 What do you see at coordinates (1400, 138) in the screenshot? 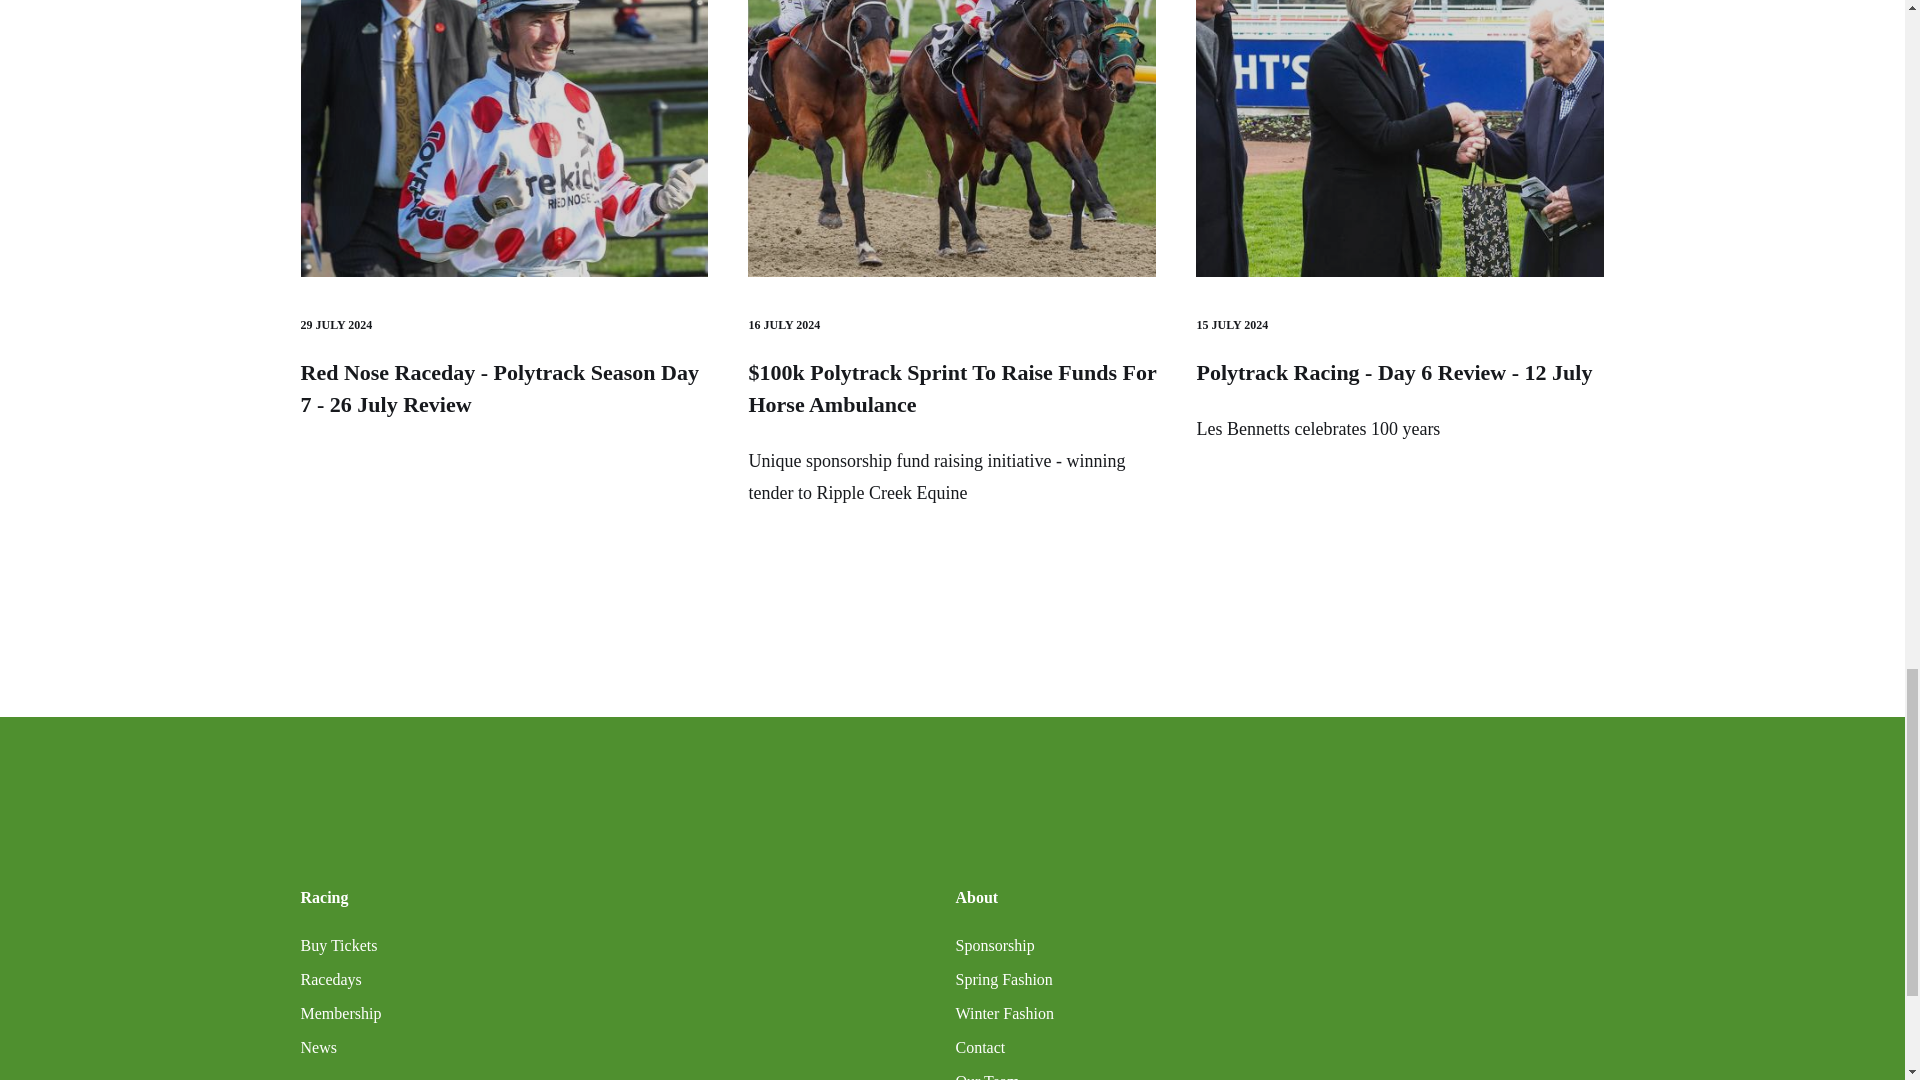
I see `RACING` at bounding box center [1400, 138].